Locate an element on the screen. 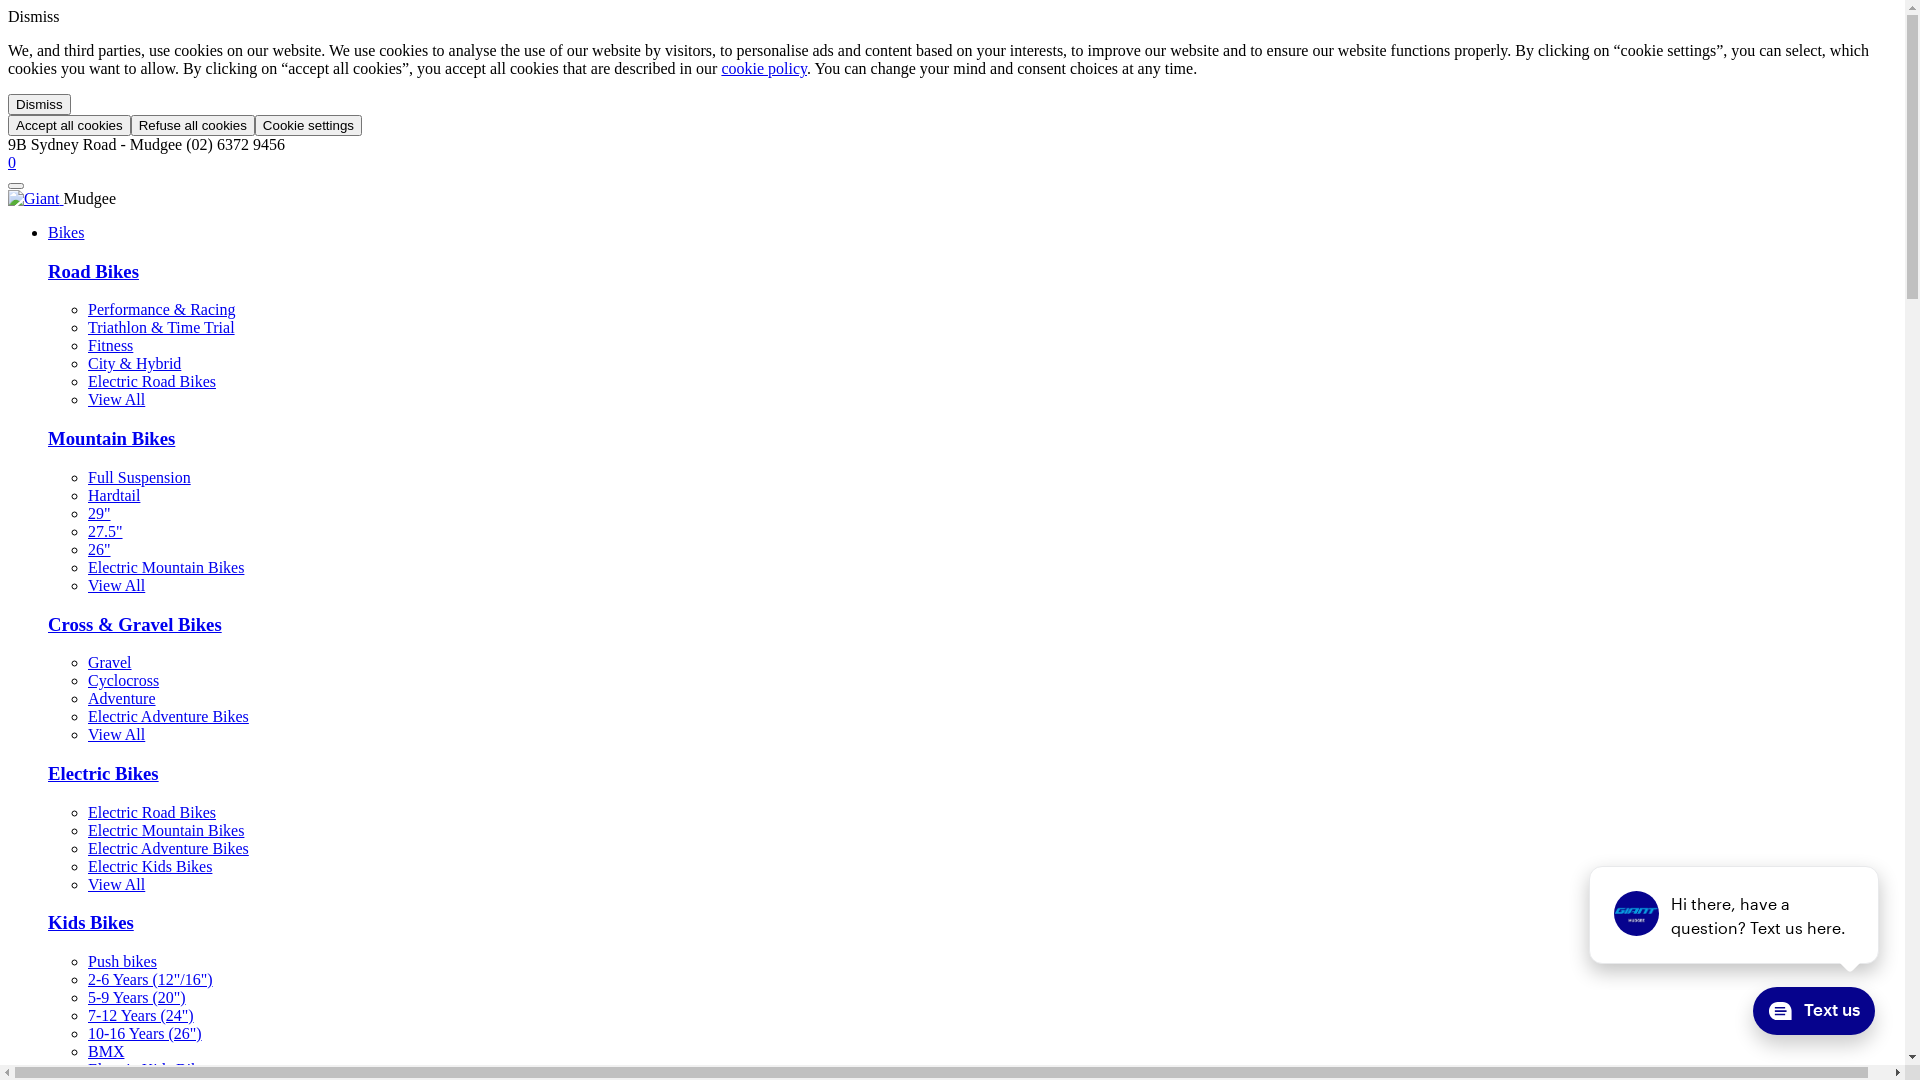 This screenshot has height=1080, width=1920. Triathlon & Time Trial is located at coordinates (162, 328).